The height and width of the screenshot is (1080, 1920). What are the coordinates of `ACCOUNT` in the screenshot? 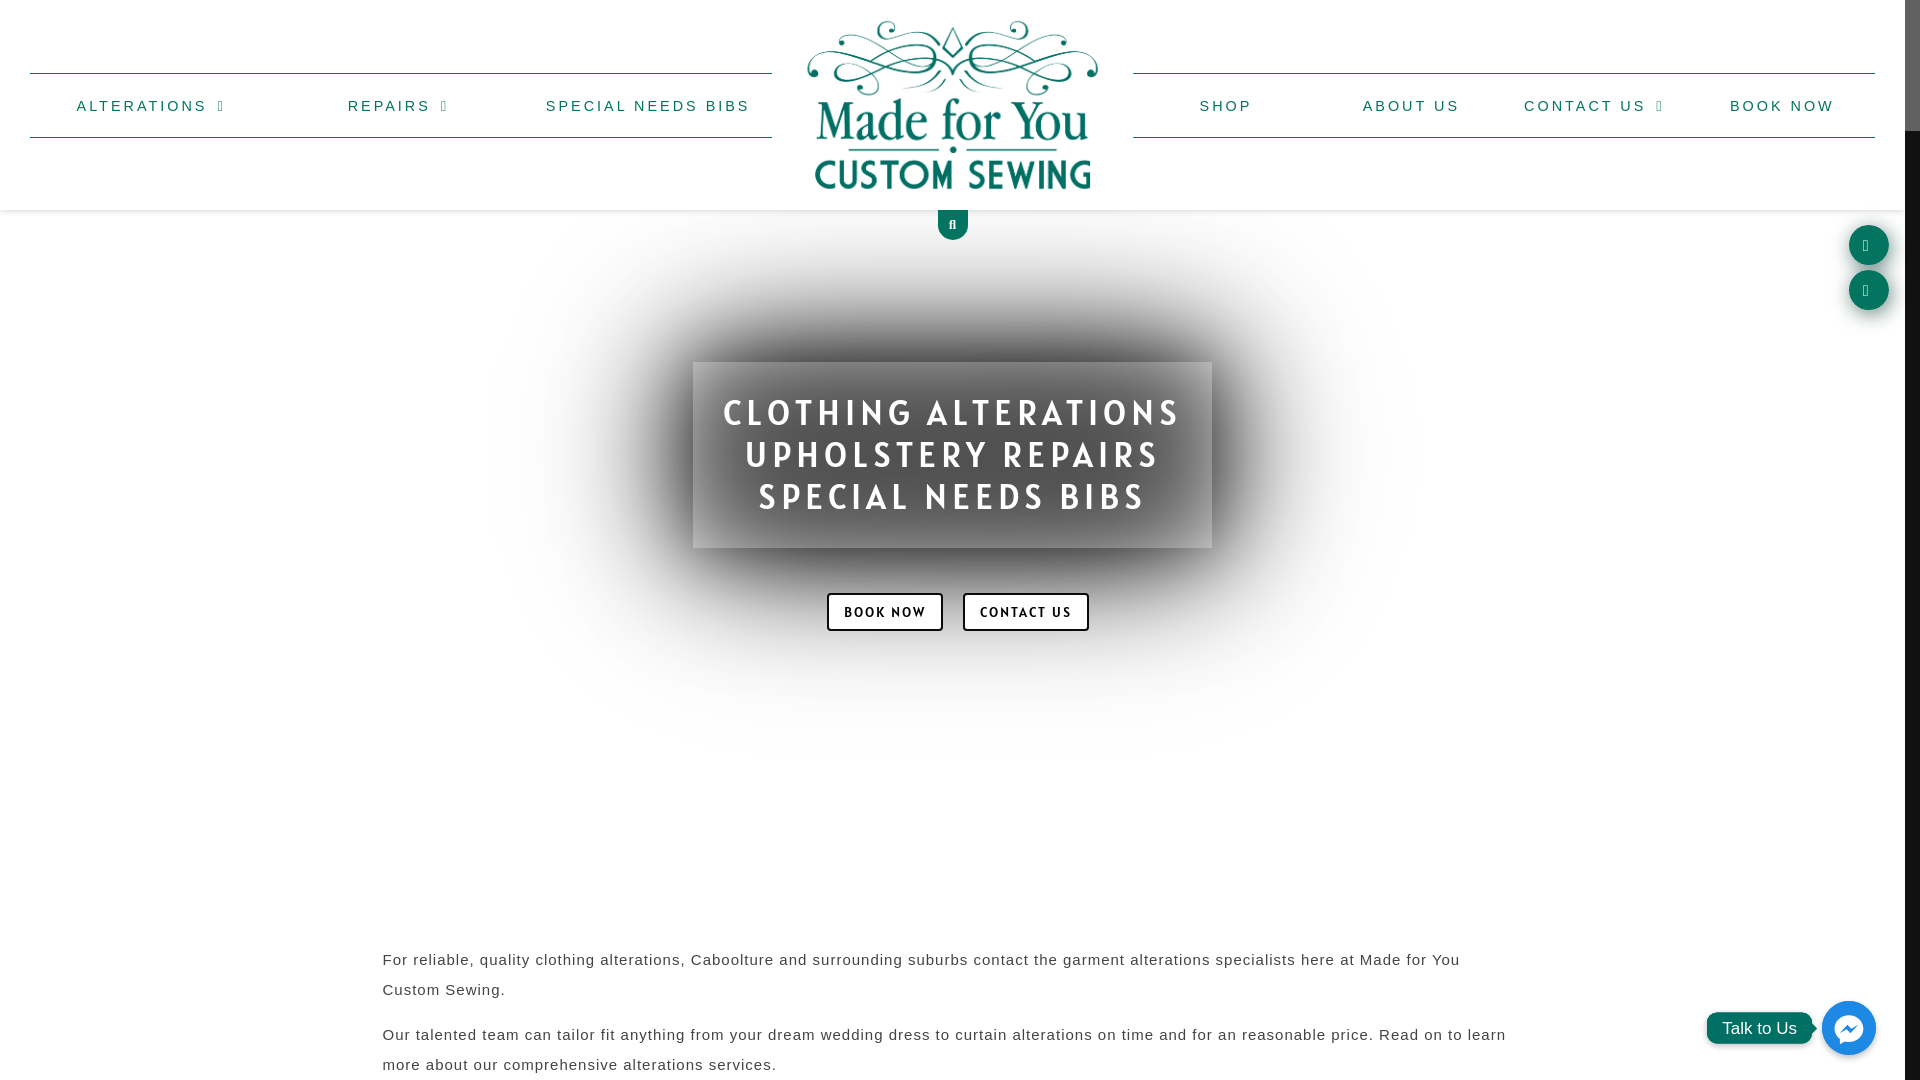 It's located at (1820, 290).